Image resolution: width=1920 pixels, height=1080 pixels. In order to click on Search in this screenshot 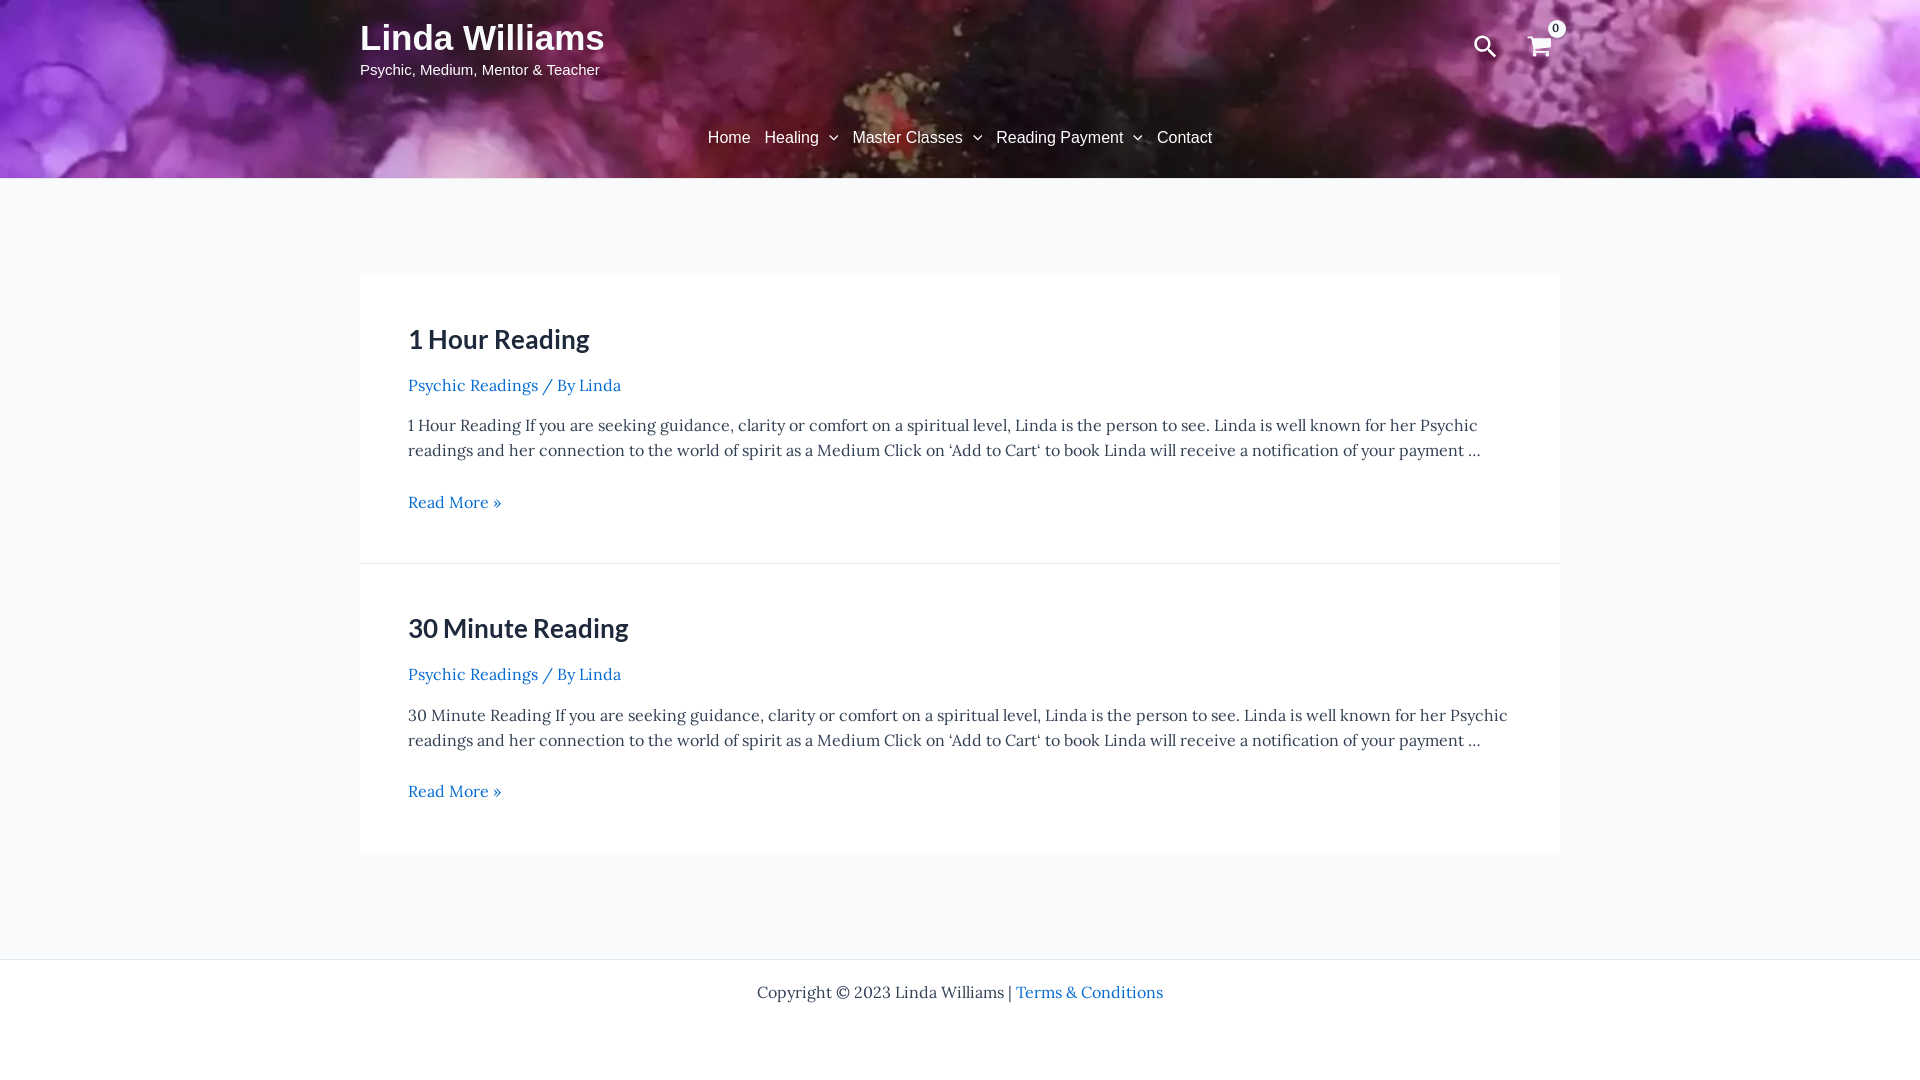, I will do `click(1486, 48)`.